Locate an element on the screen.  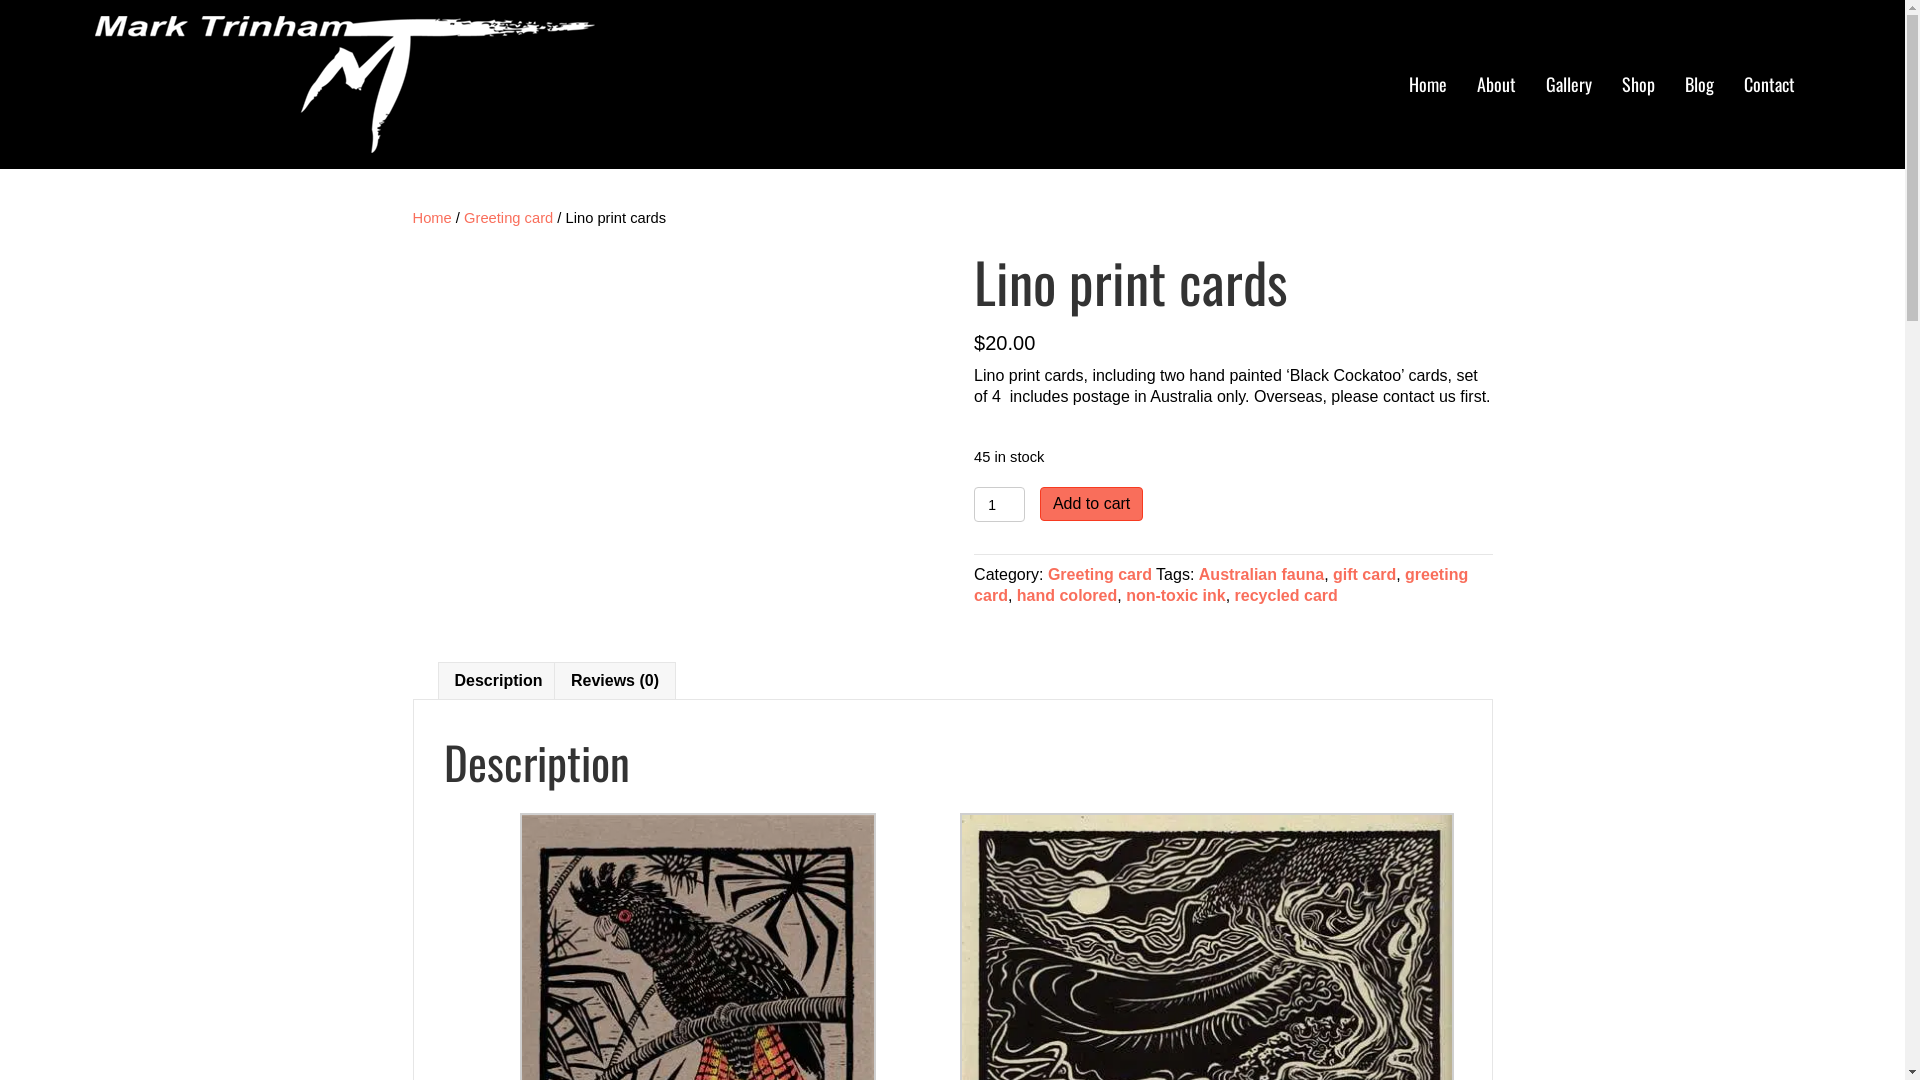
Greeting card is located at coordinates (1100, 574).